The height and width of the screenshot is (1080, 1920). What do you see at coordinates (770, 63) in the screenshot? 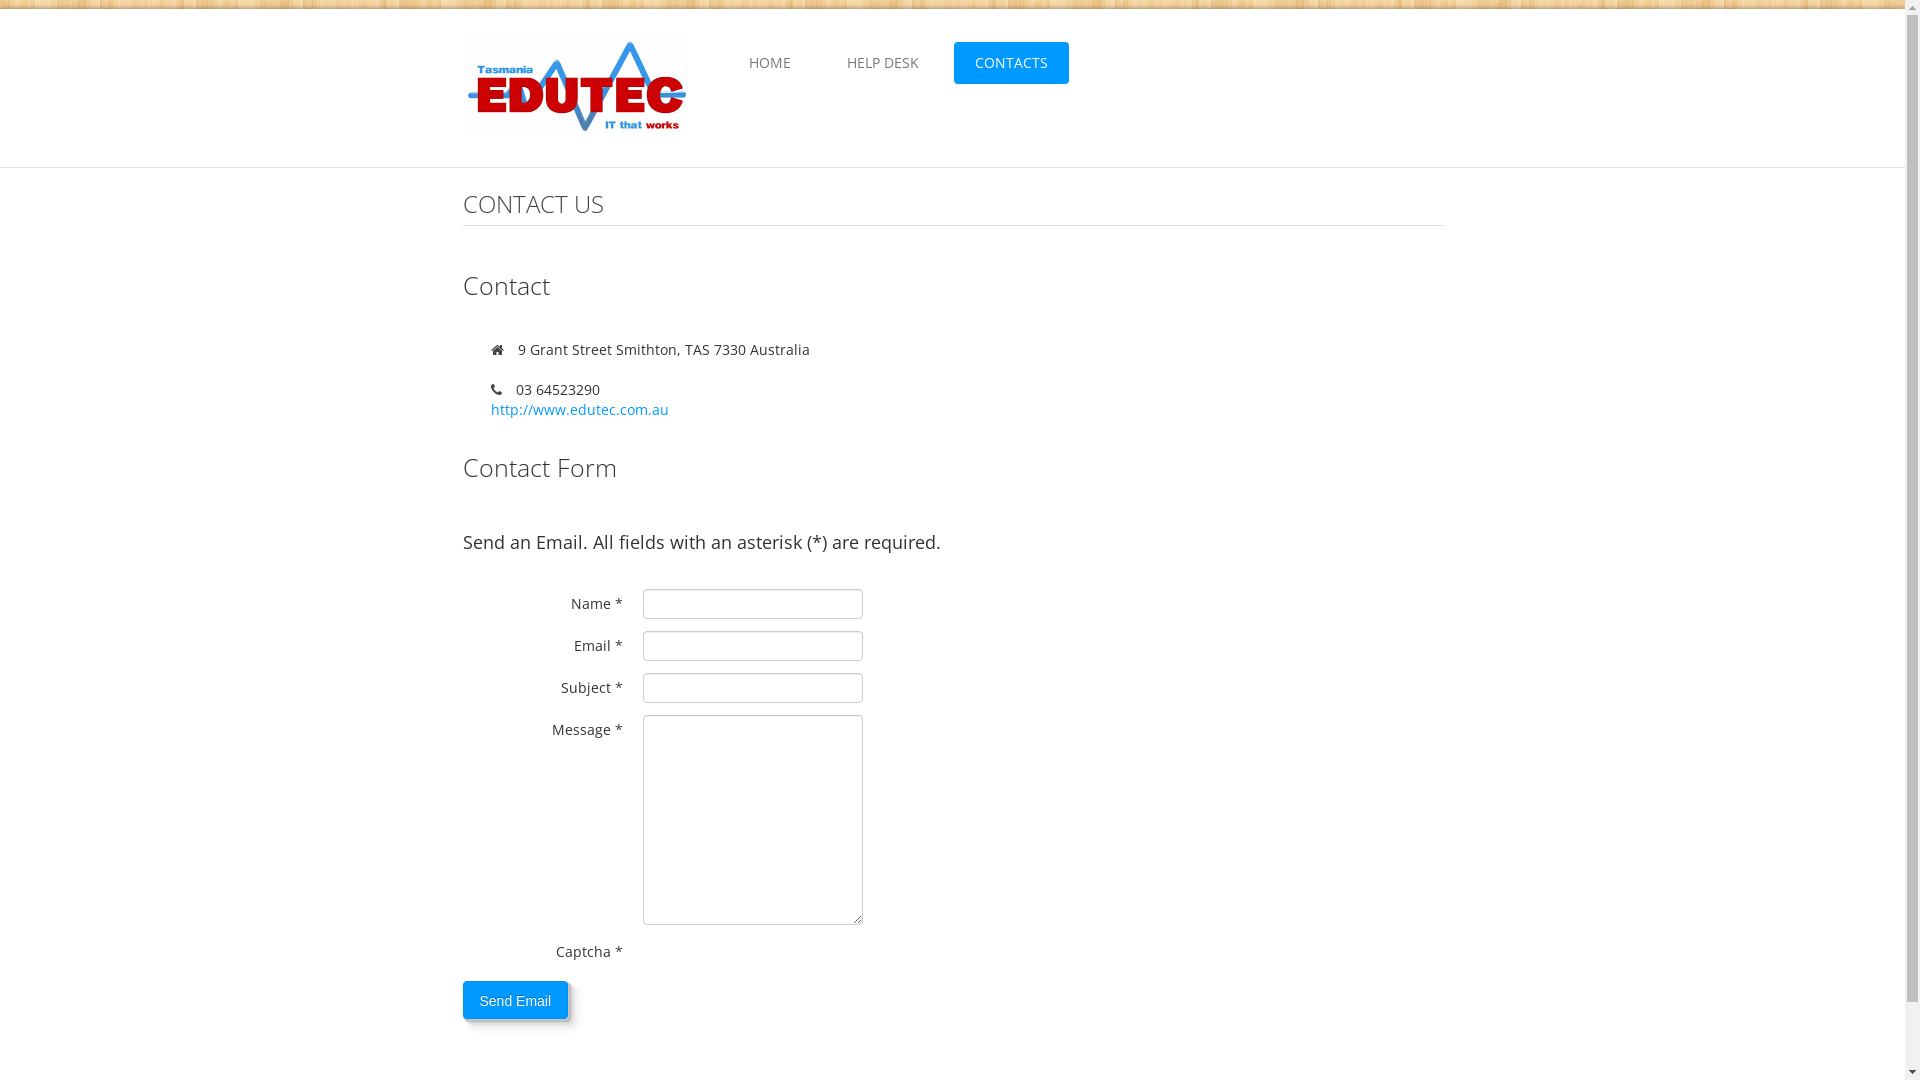
I see `HOME` at bounding box center [770, 63].